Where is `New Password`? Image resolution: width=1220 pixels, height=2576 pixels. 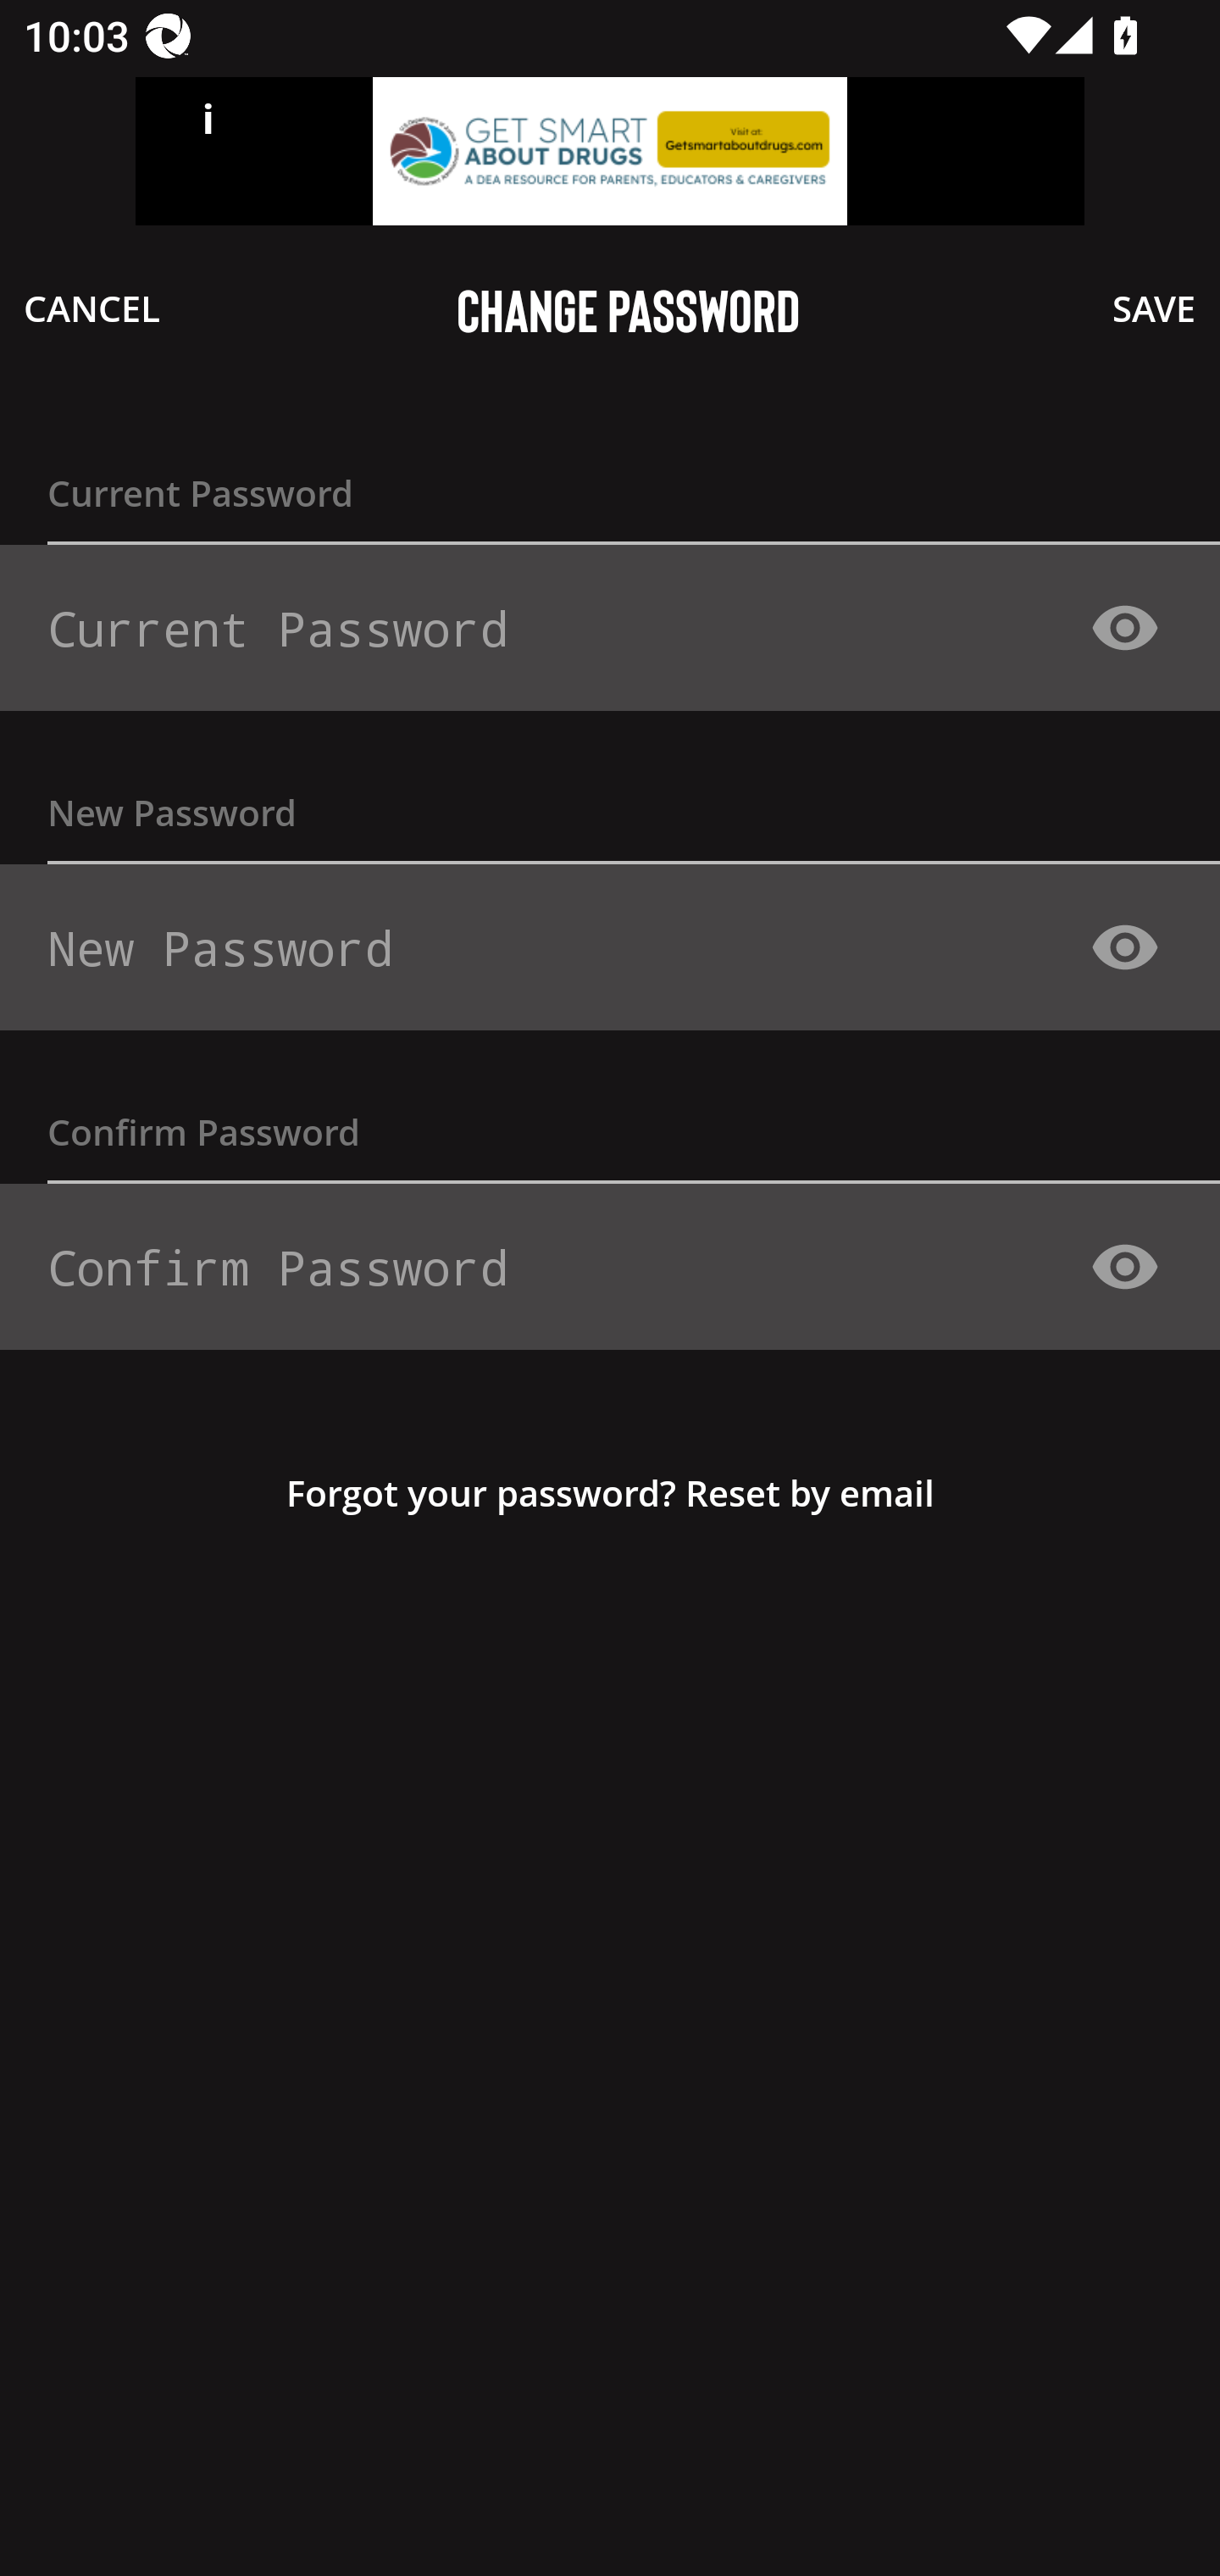 New Password is located at coordinates (598, 947).